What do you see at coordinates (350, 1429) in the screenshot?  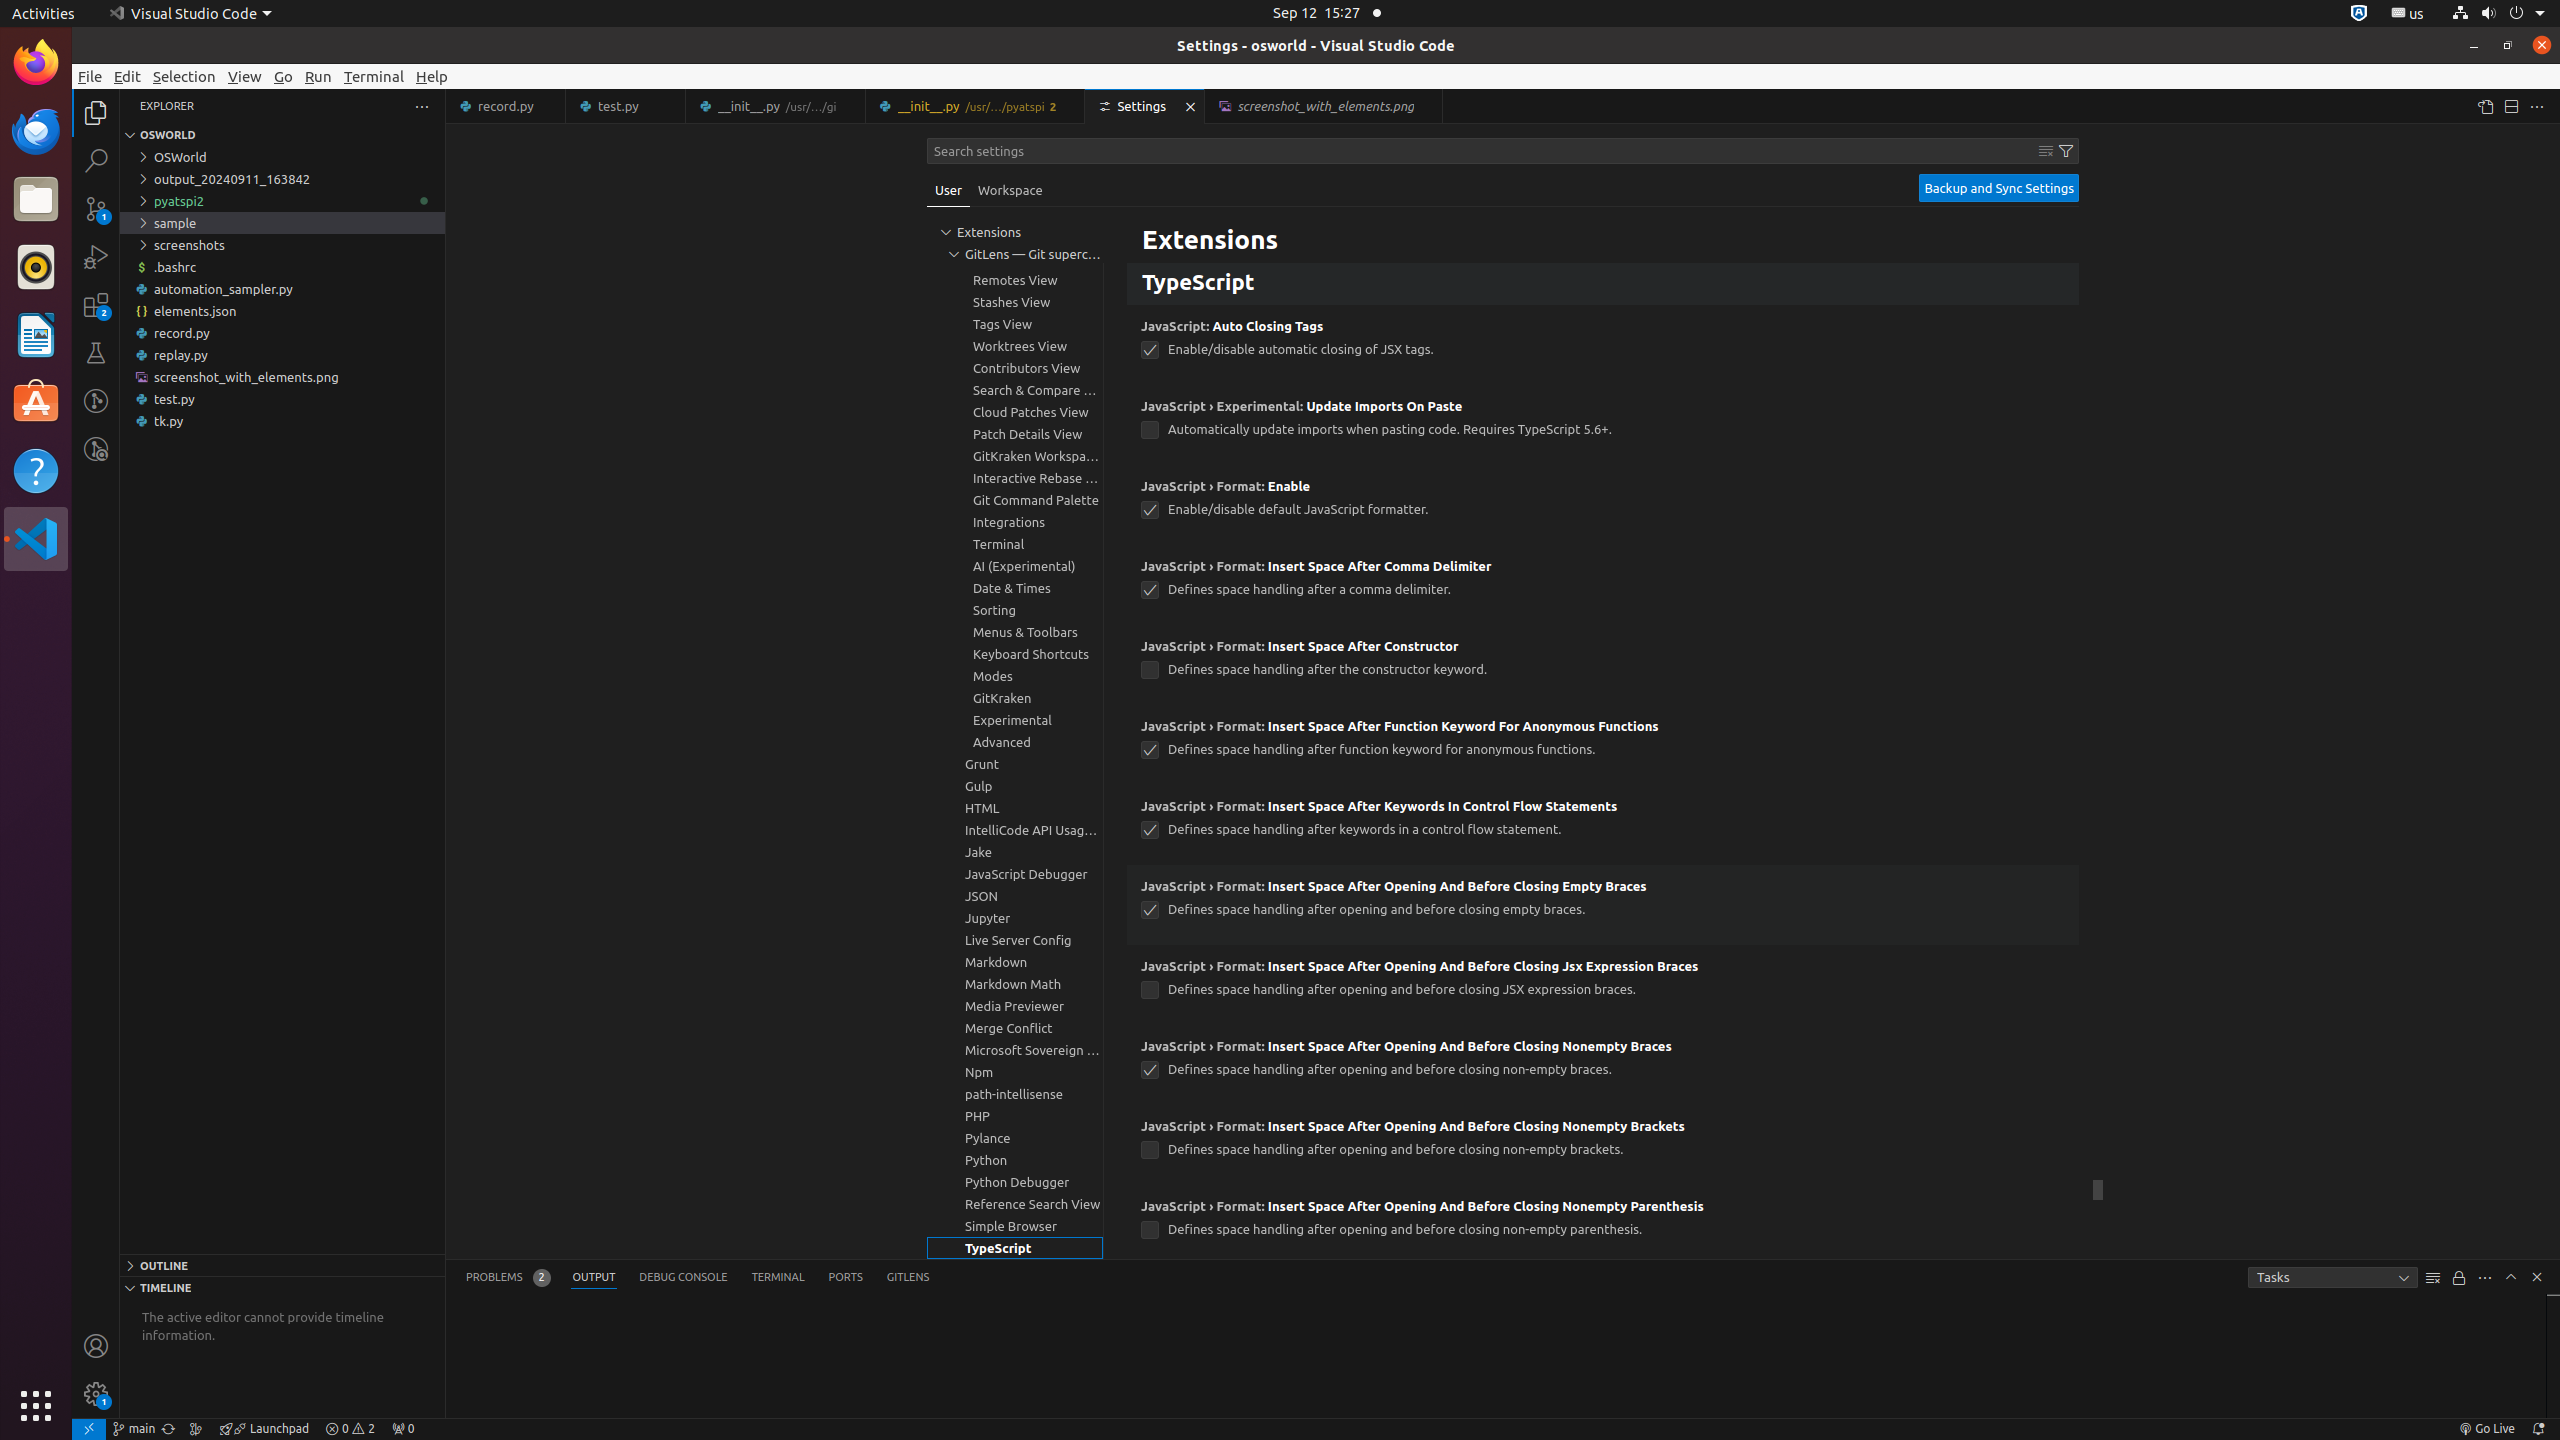 I see `Warnings: 2` at bounding box center [350, 1429].